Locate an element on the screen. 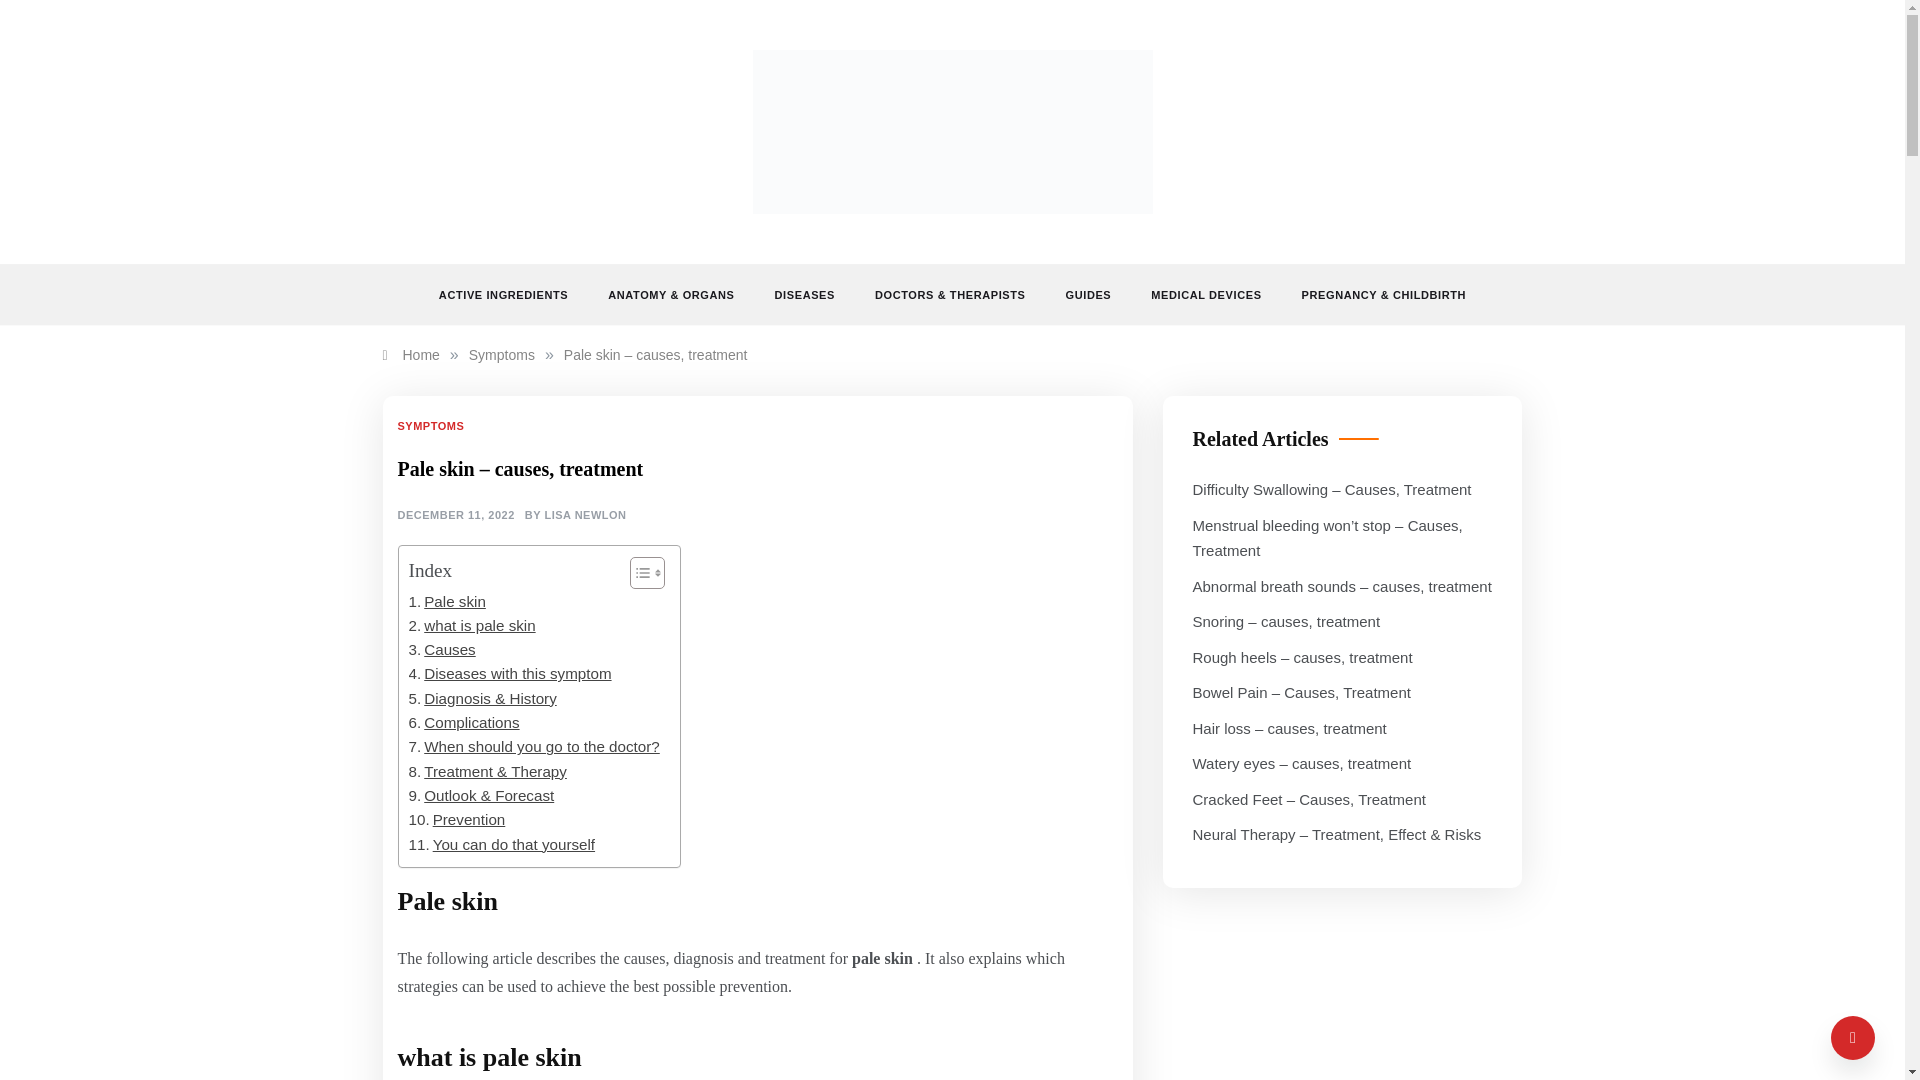 The height and width of the screenshot is (1080, 1920). MEDICAL DEVICES is located at coordinates (1205, 294).